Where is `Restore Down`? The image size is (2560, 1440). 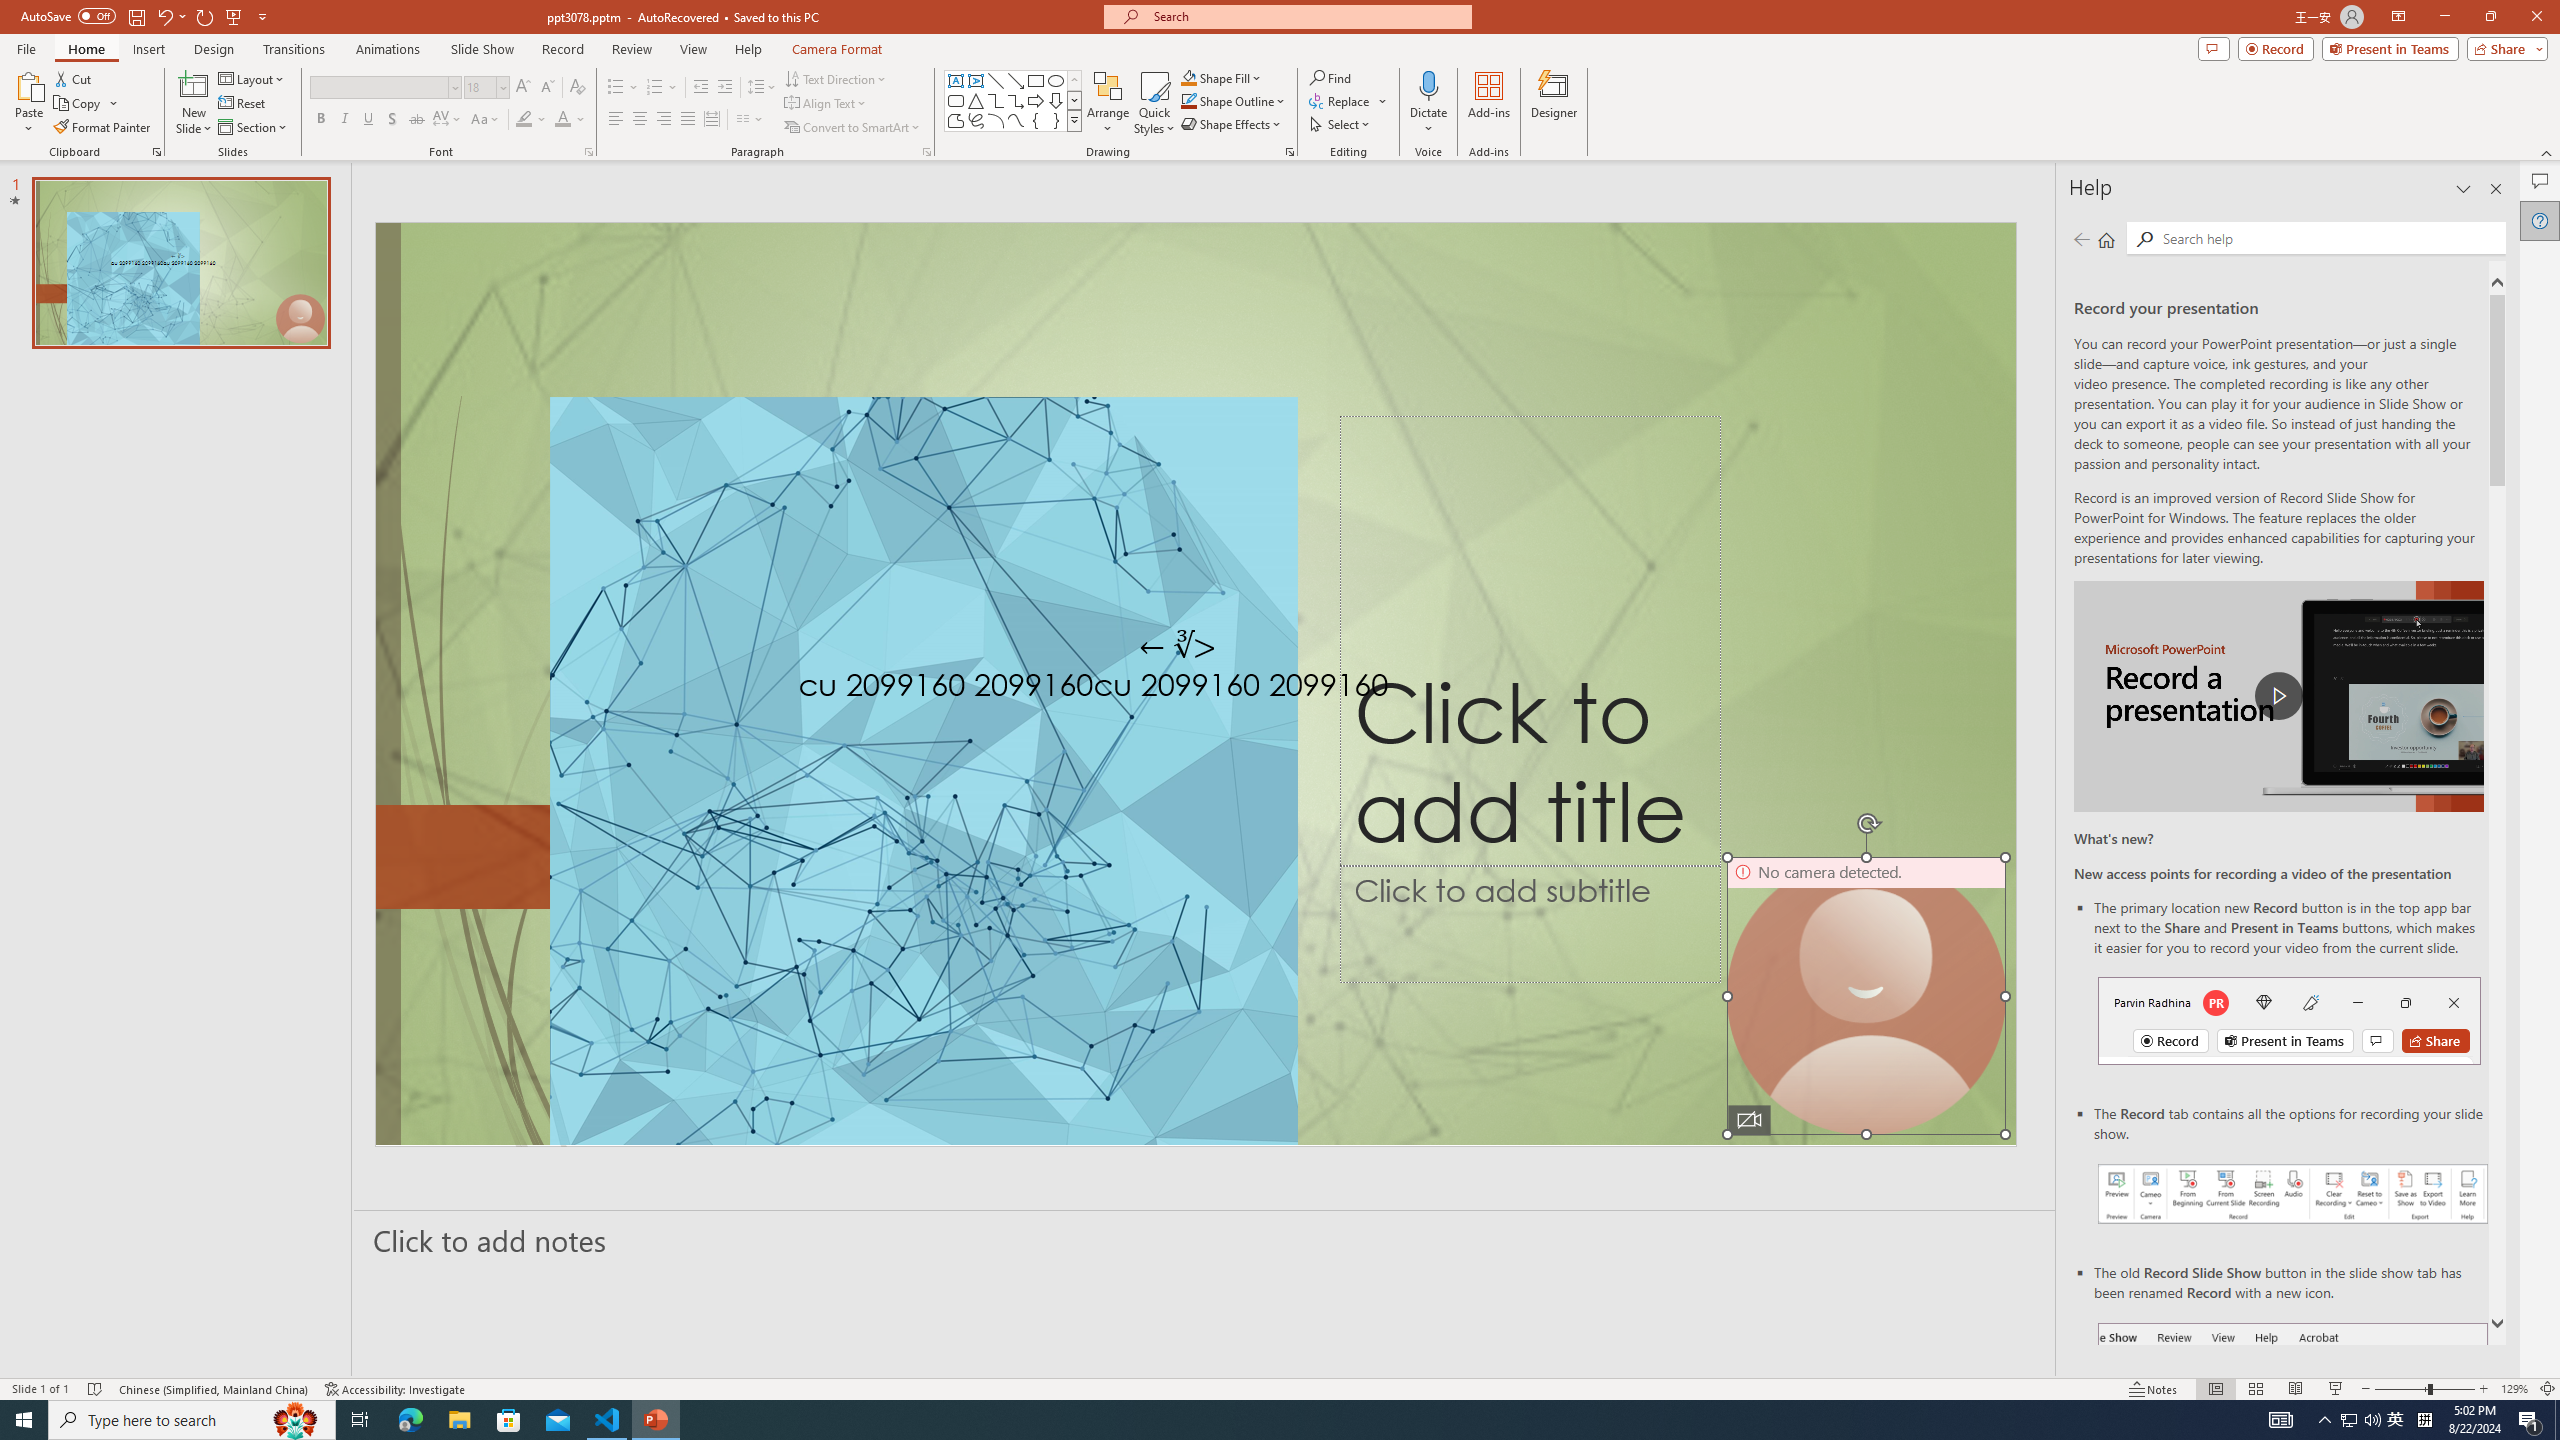
Restore Down is located at coordinates (2490, 17).